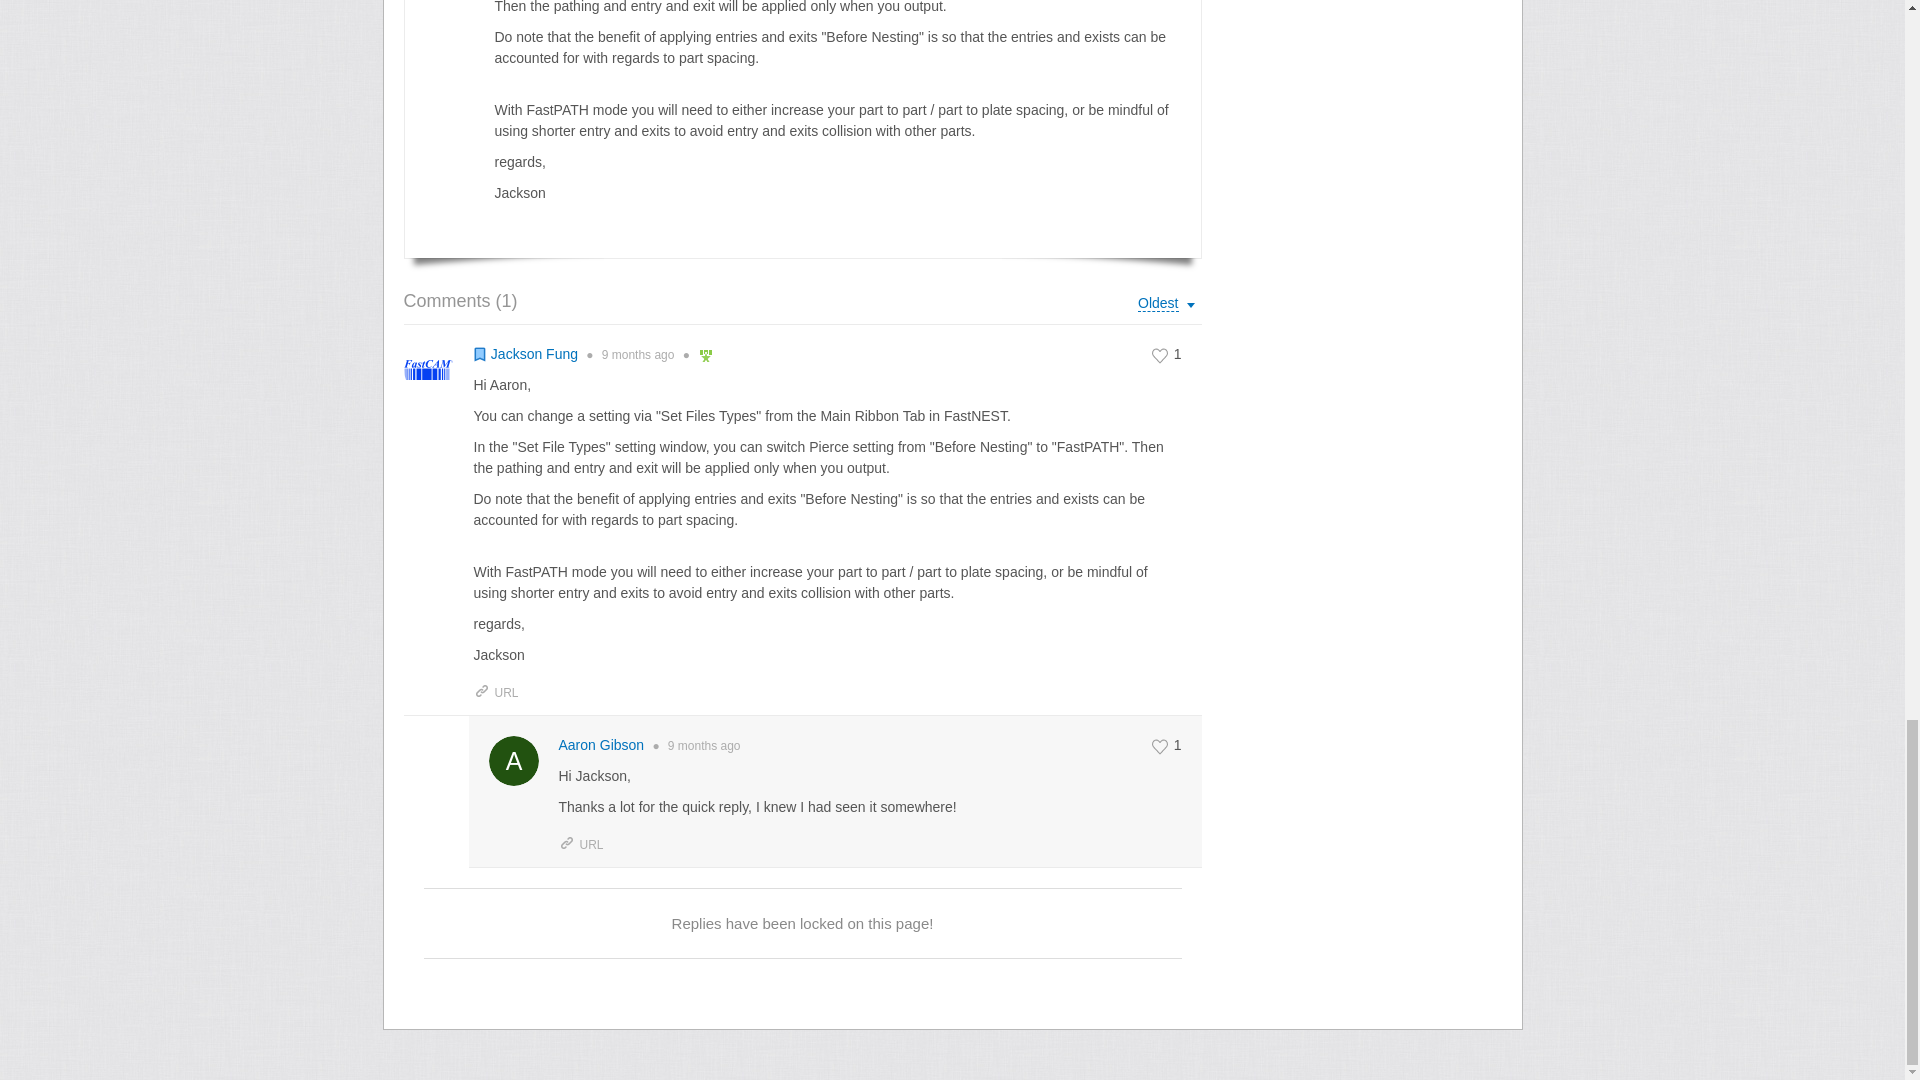 This screenshot has width=1920, height=1080. Describe the element at coordinates (1168, 746) in the screenshot. I see `1` at that location.